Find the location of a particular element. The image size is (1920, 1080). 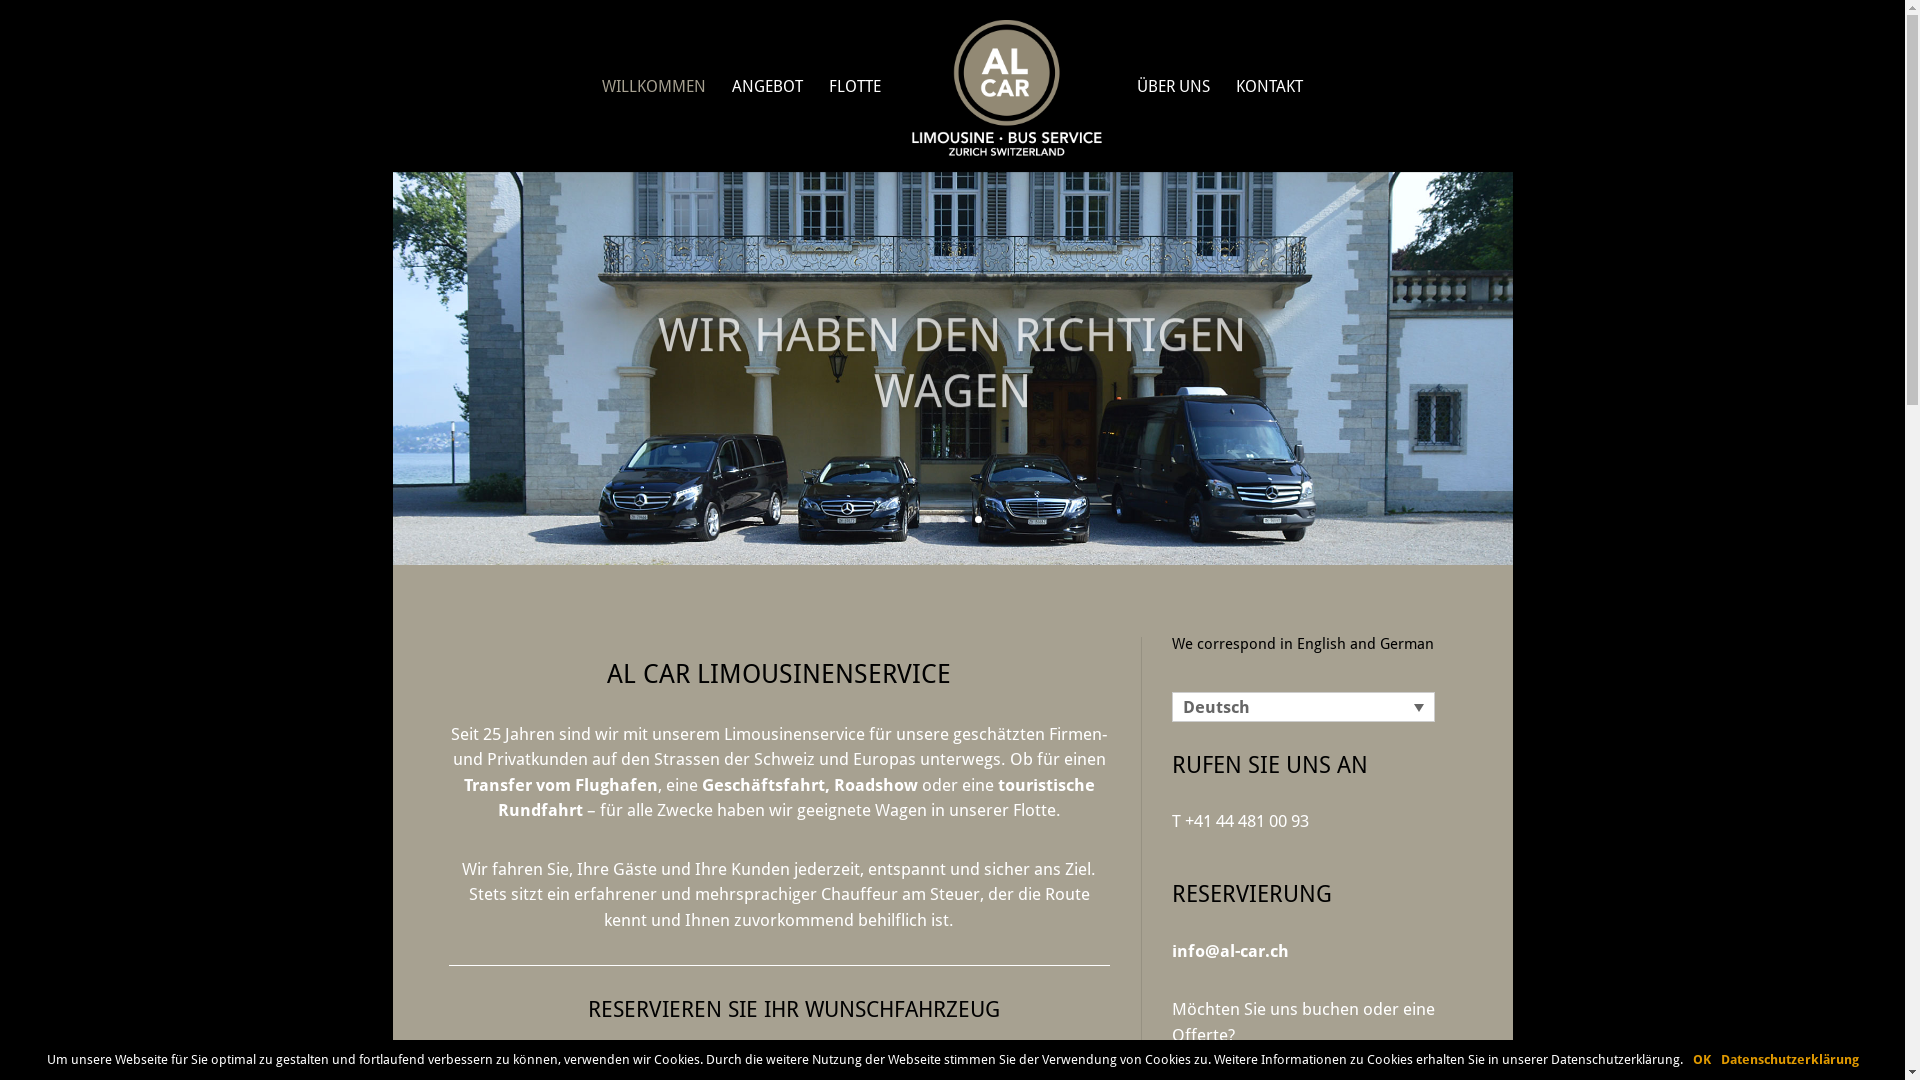

KONTAKT is located at coordinates (1270, 126).